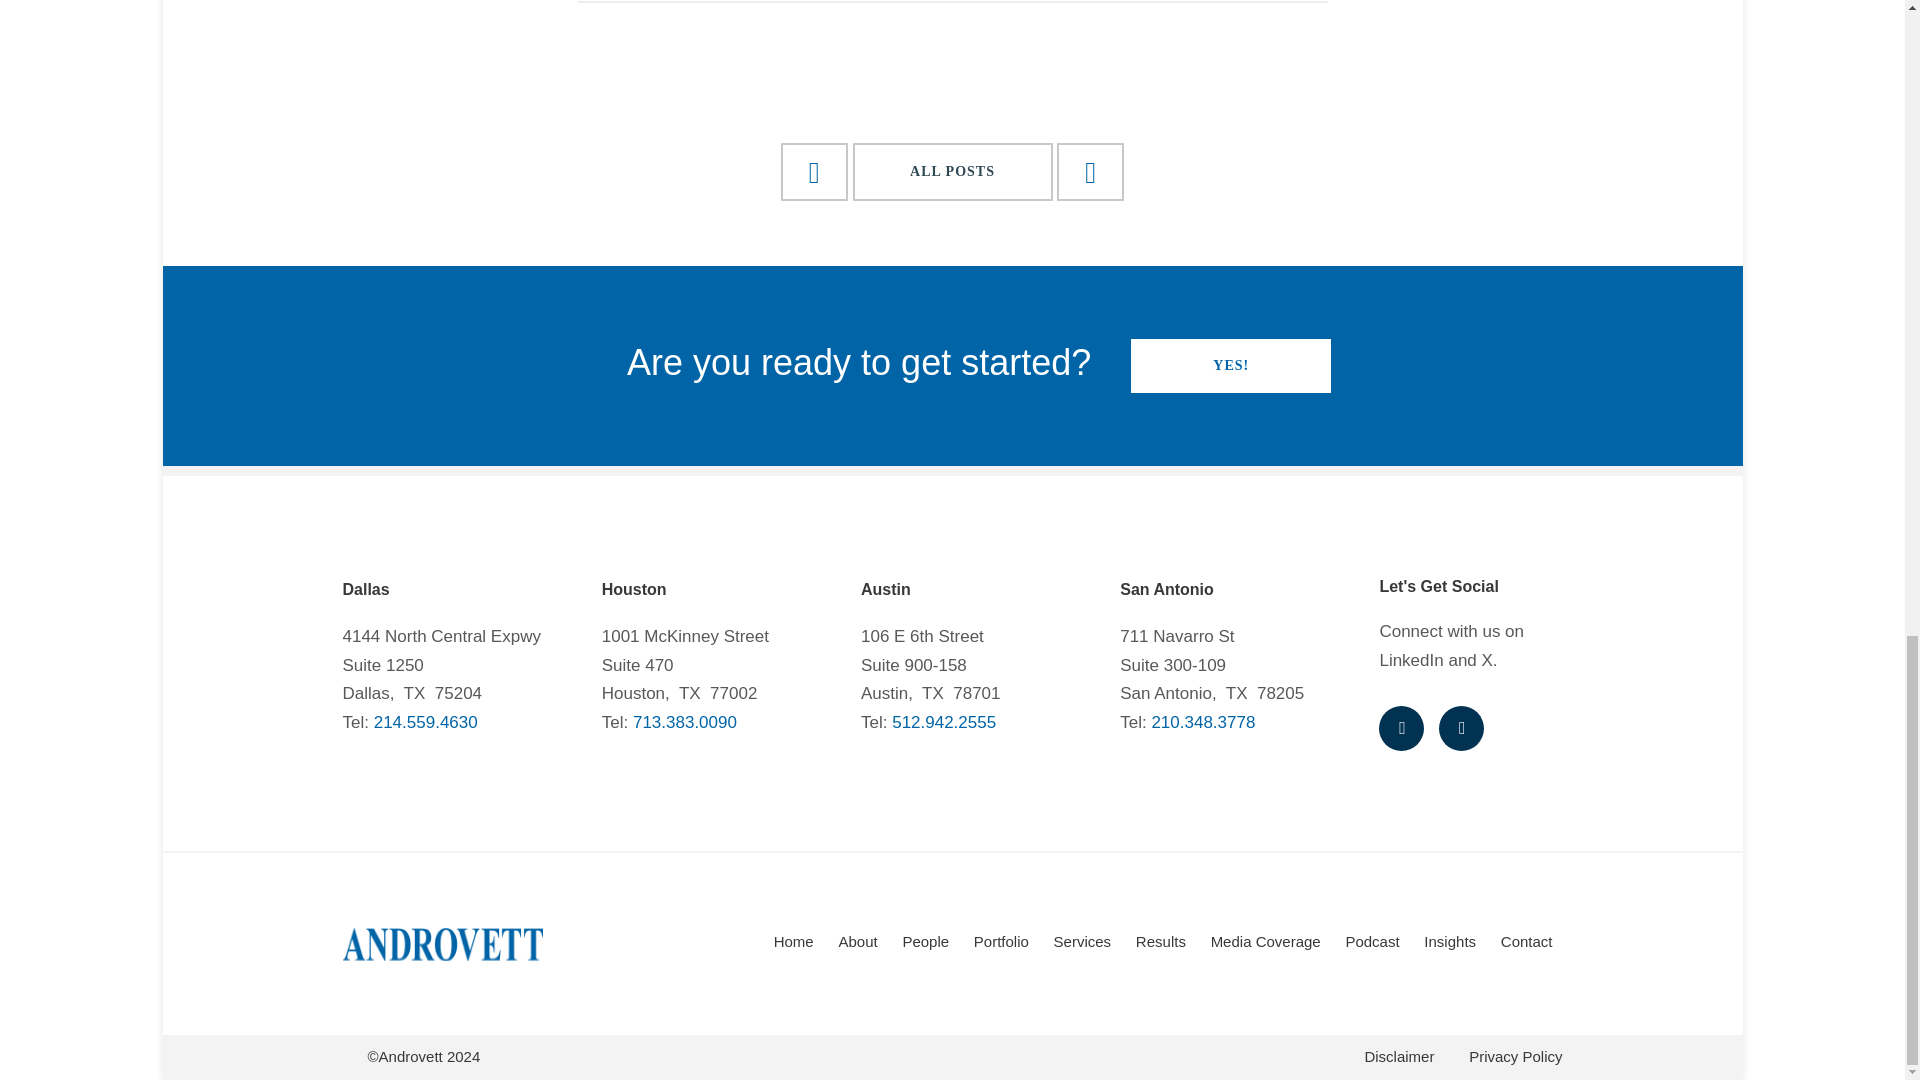 Image resolution: width=1920 pixels, height=1080 pixels. What do you see at coordinates (1202, 722) in the screenshot?
I see `210.348.3778` at bounding box center [1202, 722].